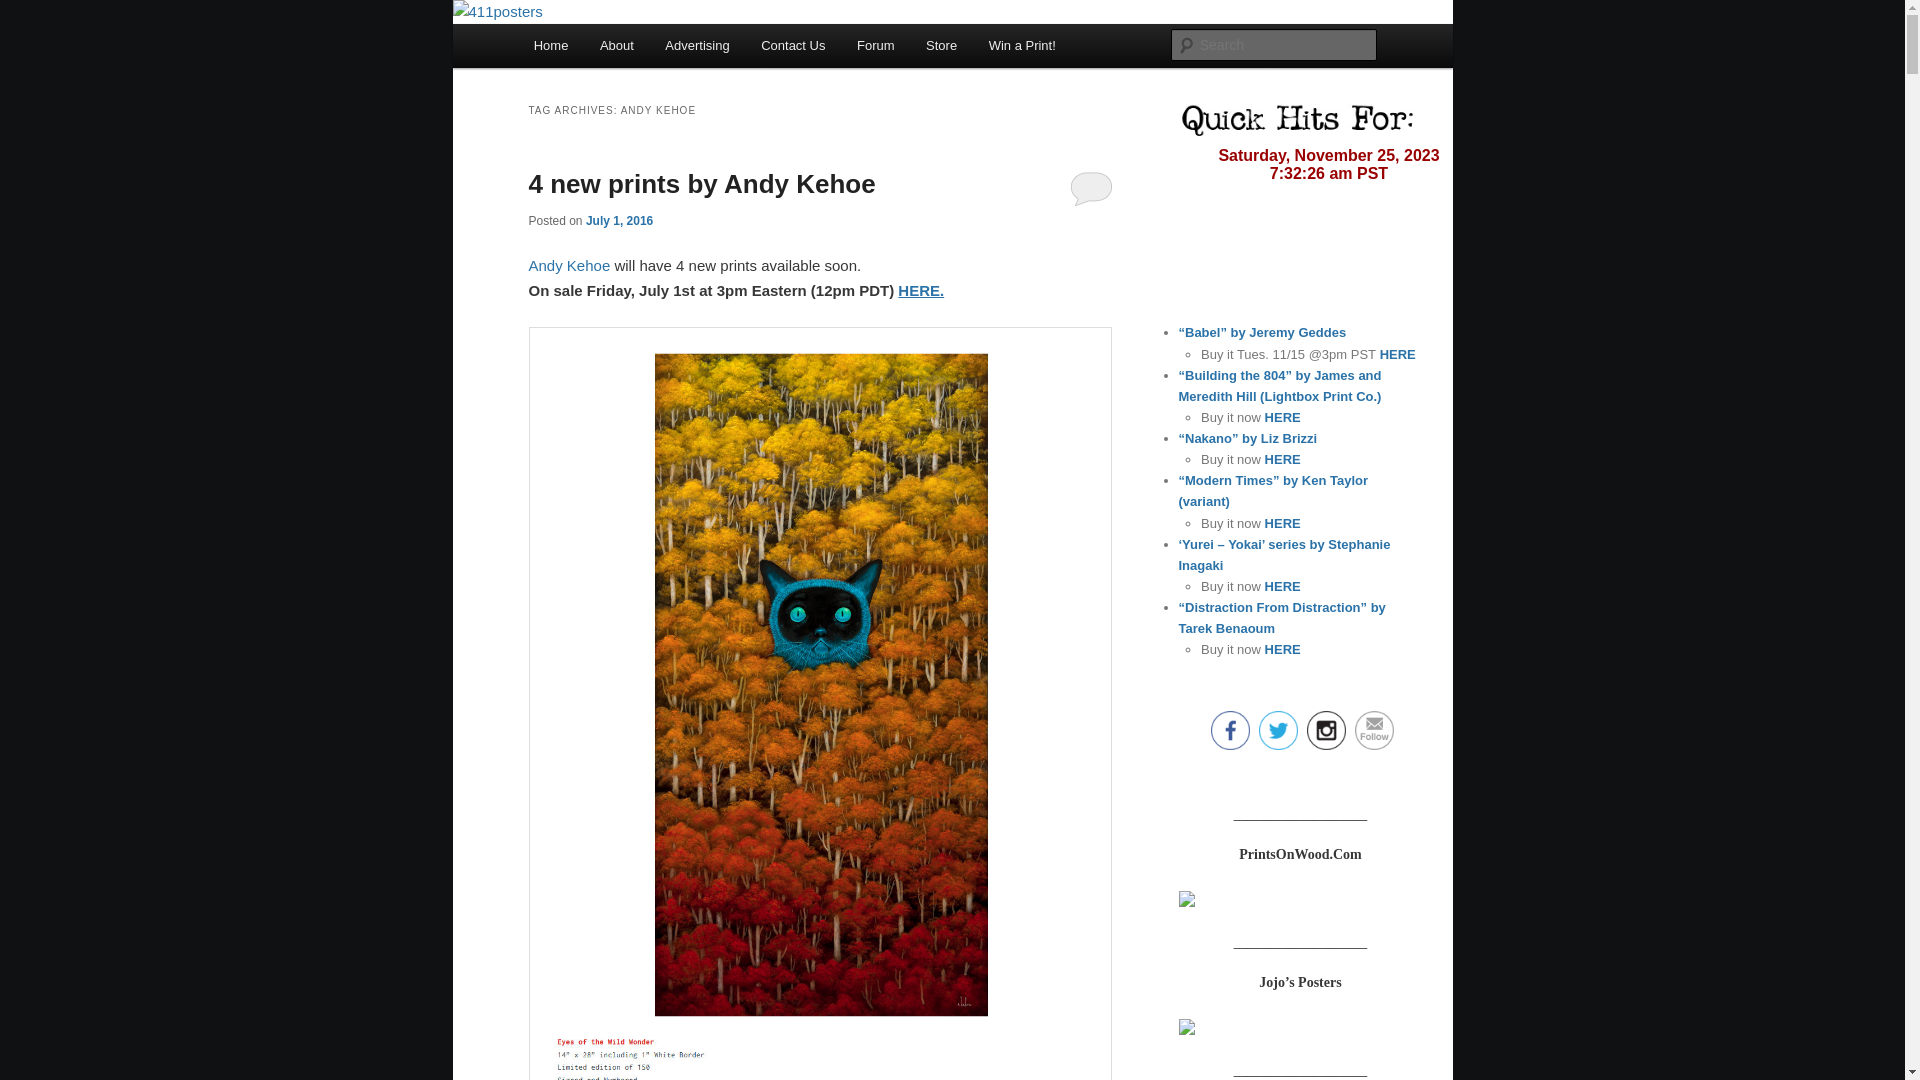 This screenshot has width=1920, height=1080. What do you see at coordinates (620, 221) in the screenshot?
I see `July 1, 2016` at bounding box center [620, 221].